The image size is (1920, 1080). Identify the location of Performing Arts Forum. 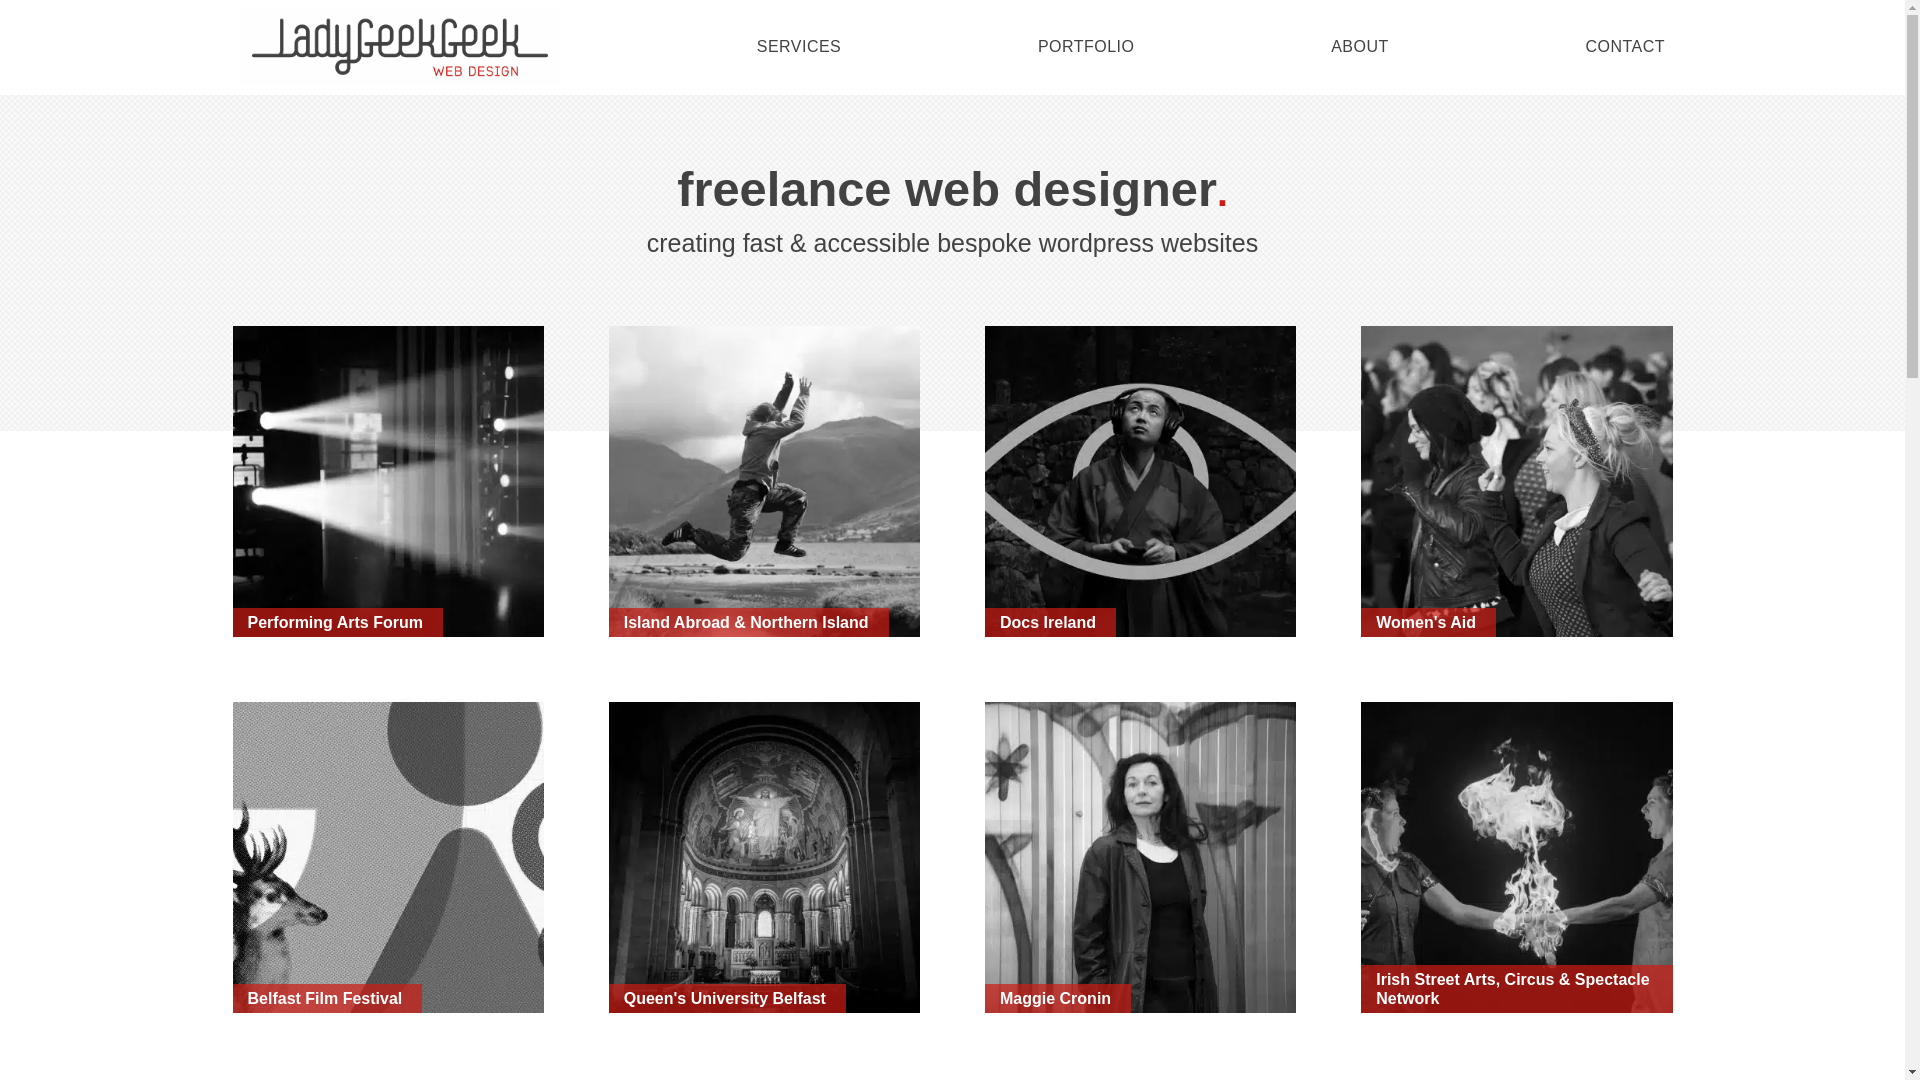
(388, 478).